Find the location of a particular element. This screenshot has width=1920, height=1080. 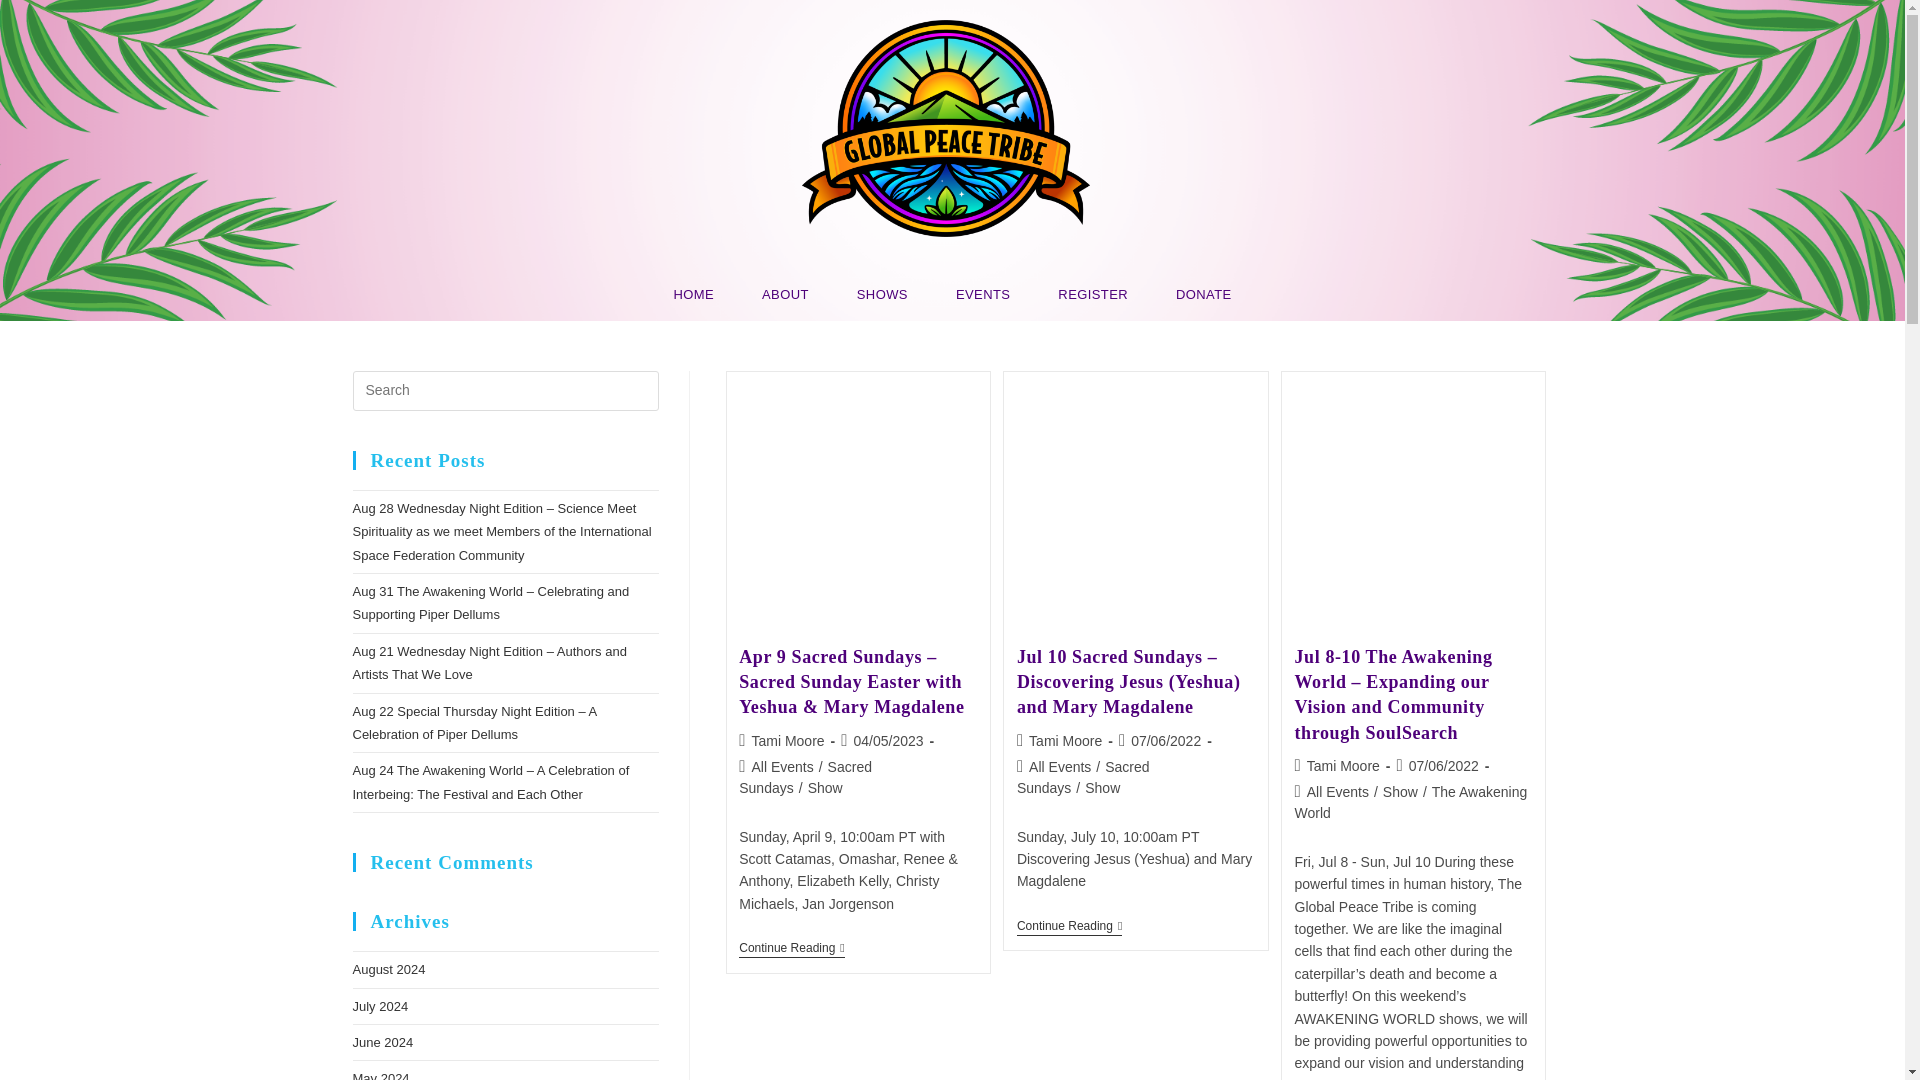

All Events is located at coordinates (781, 767).